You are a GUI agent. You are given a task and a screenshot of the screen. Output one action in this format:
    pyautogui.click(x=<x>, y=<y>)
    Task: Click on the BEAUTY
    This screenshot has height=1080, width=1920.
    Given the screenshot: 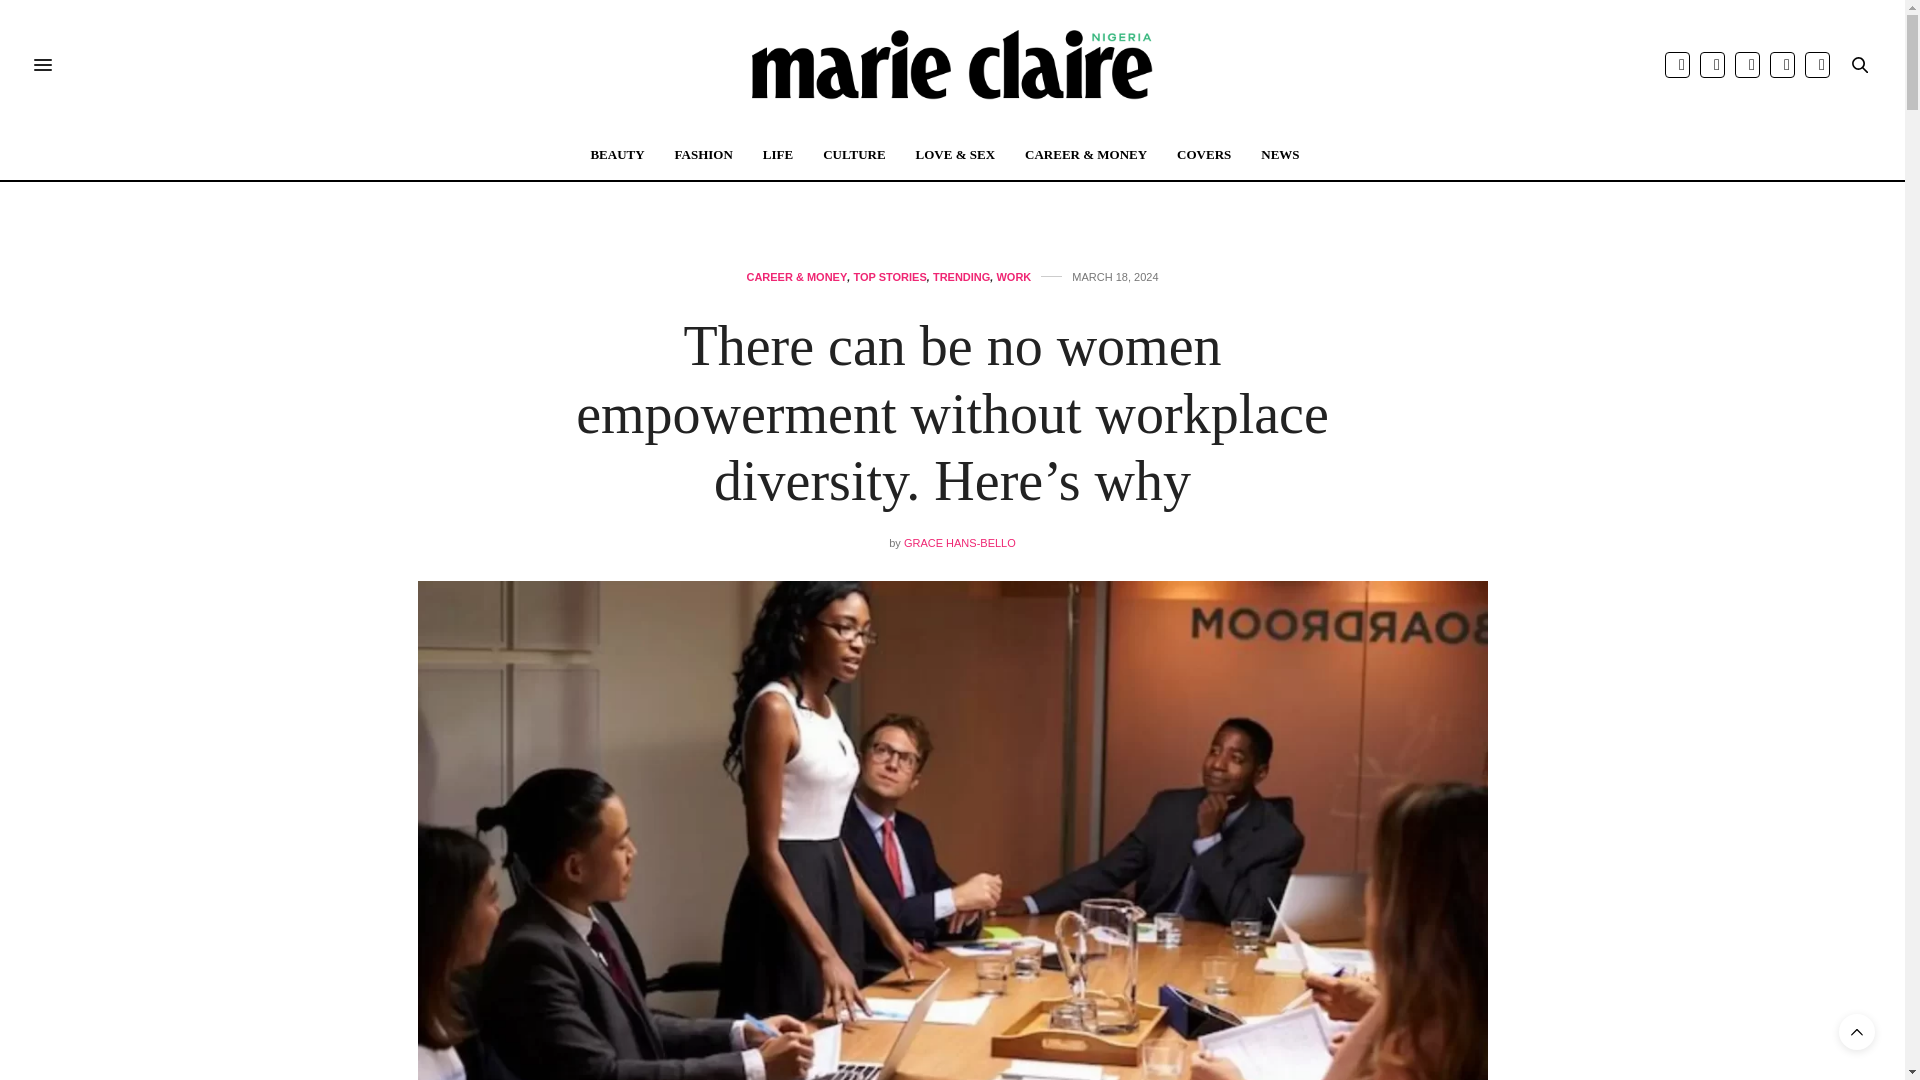 What is the action you would take?
    pyautogui.click(x=616, y=154)
    